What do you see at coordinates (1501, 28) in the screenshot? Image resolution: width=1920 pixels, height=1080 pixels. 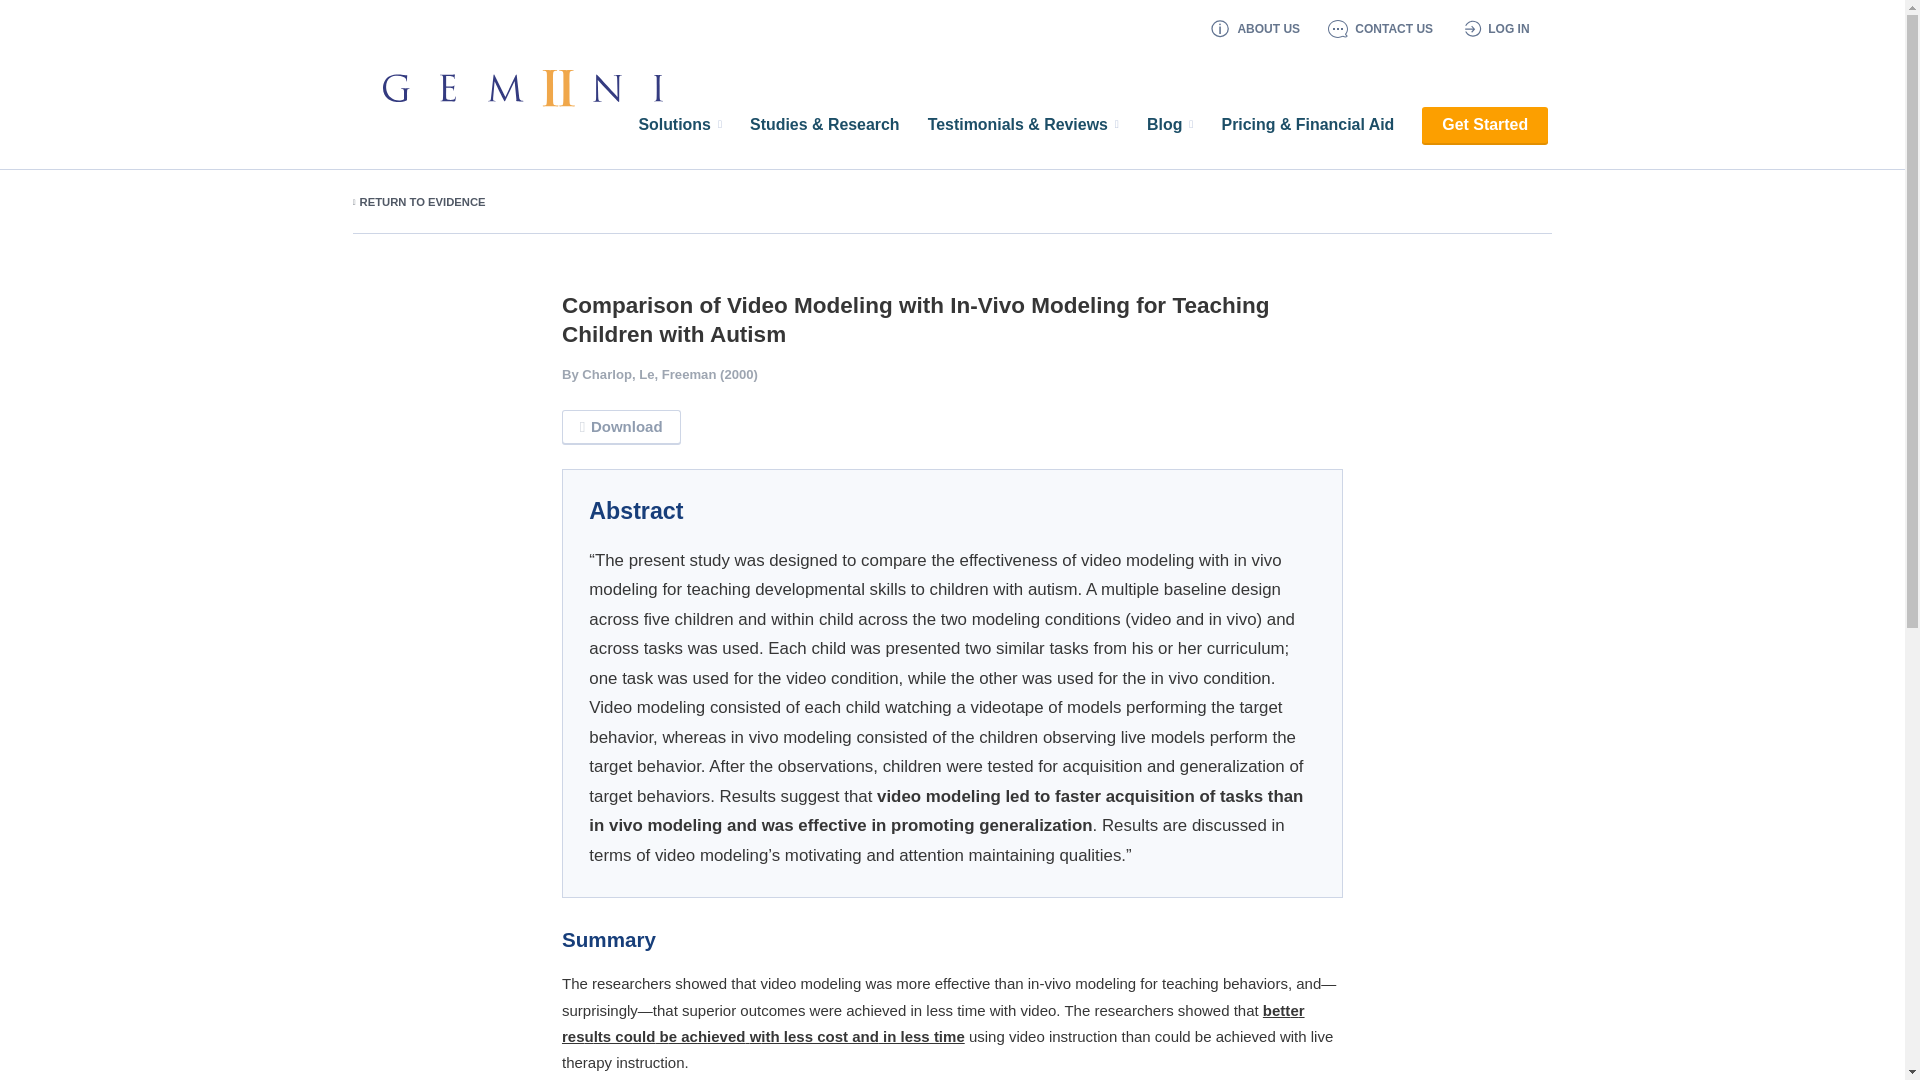 I see `LOG IN` at bounding box center [1501, 28].